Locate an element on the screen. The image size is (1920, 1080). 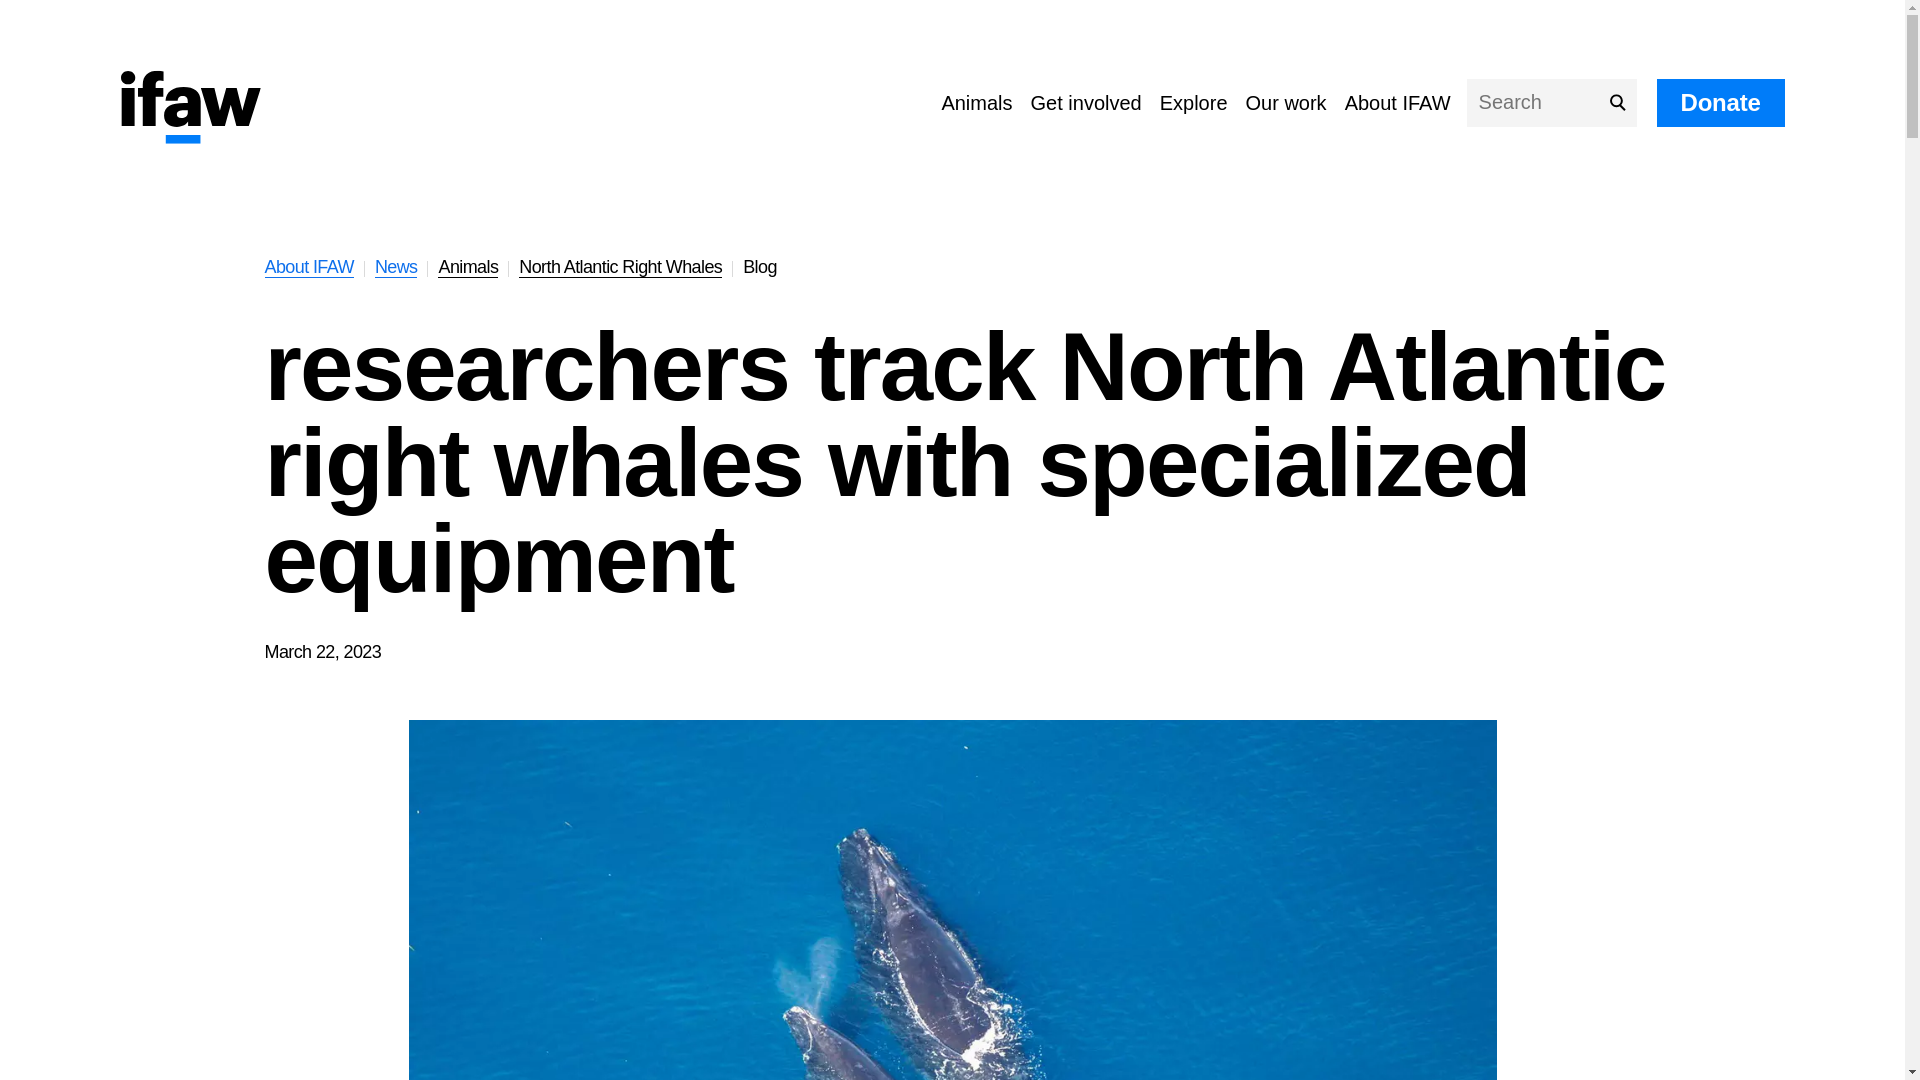
News is located at coordinates (396, 267).